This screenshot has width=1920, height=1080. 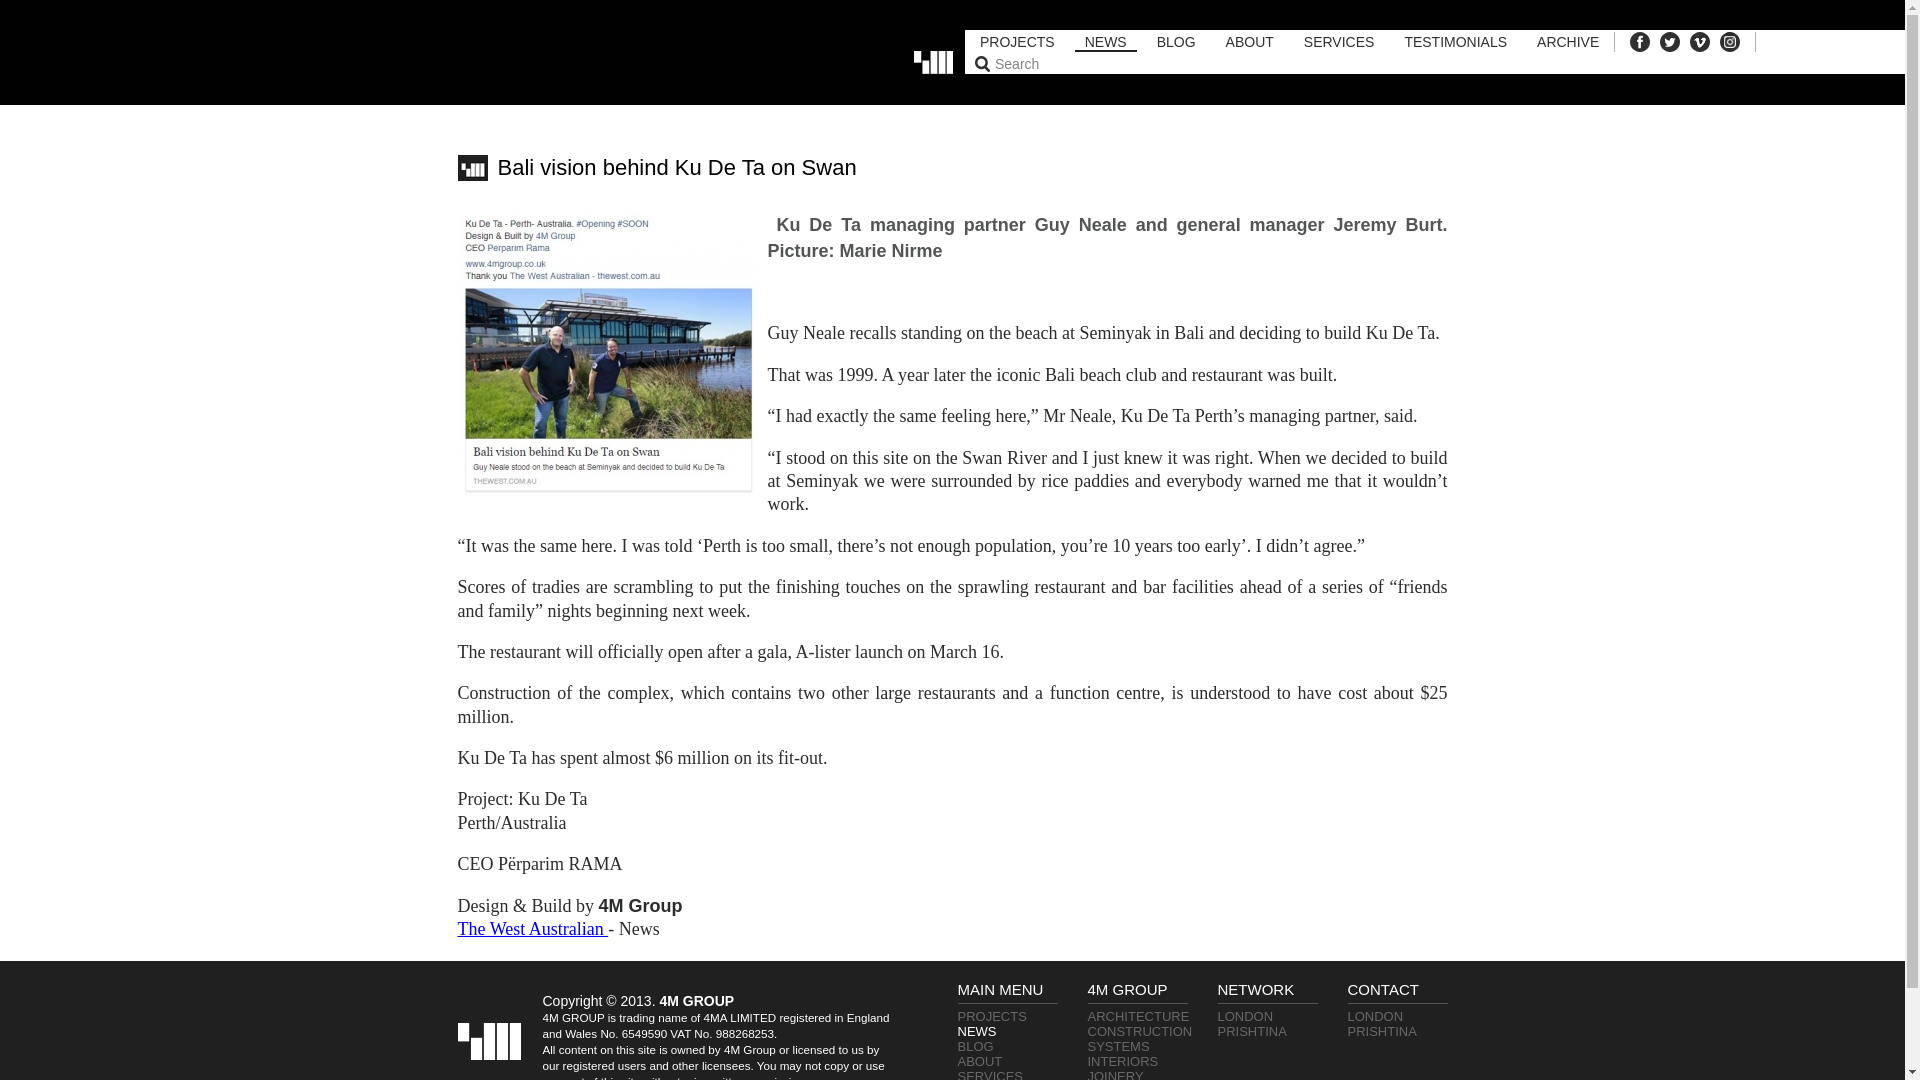 I want to click on TESTIMONIALS, so click(x=1454, y=40).